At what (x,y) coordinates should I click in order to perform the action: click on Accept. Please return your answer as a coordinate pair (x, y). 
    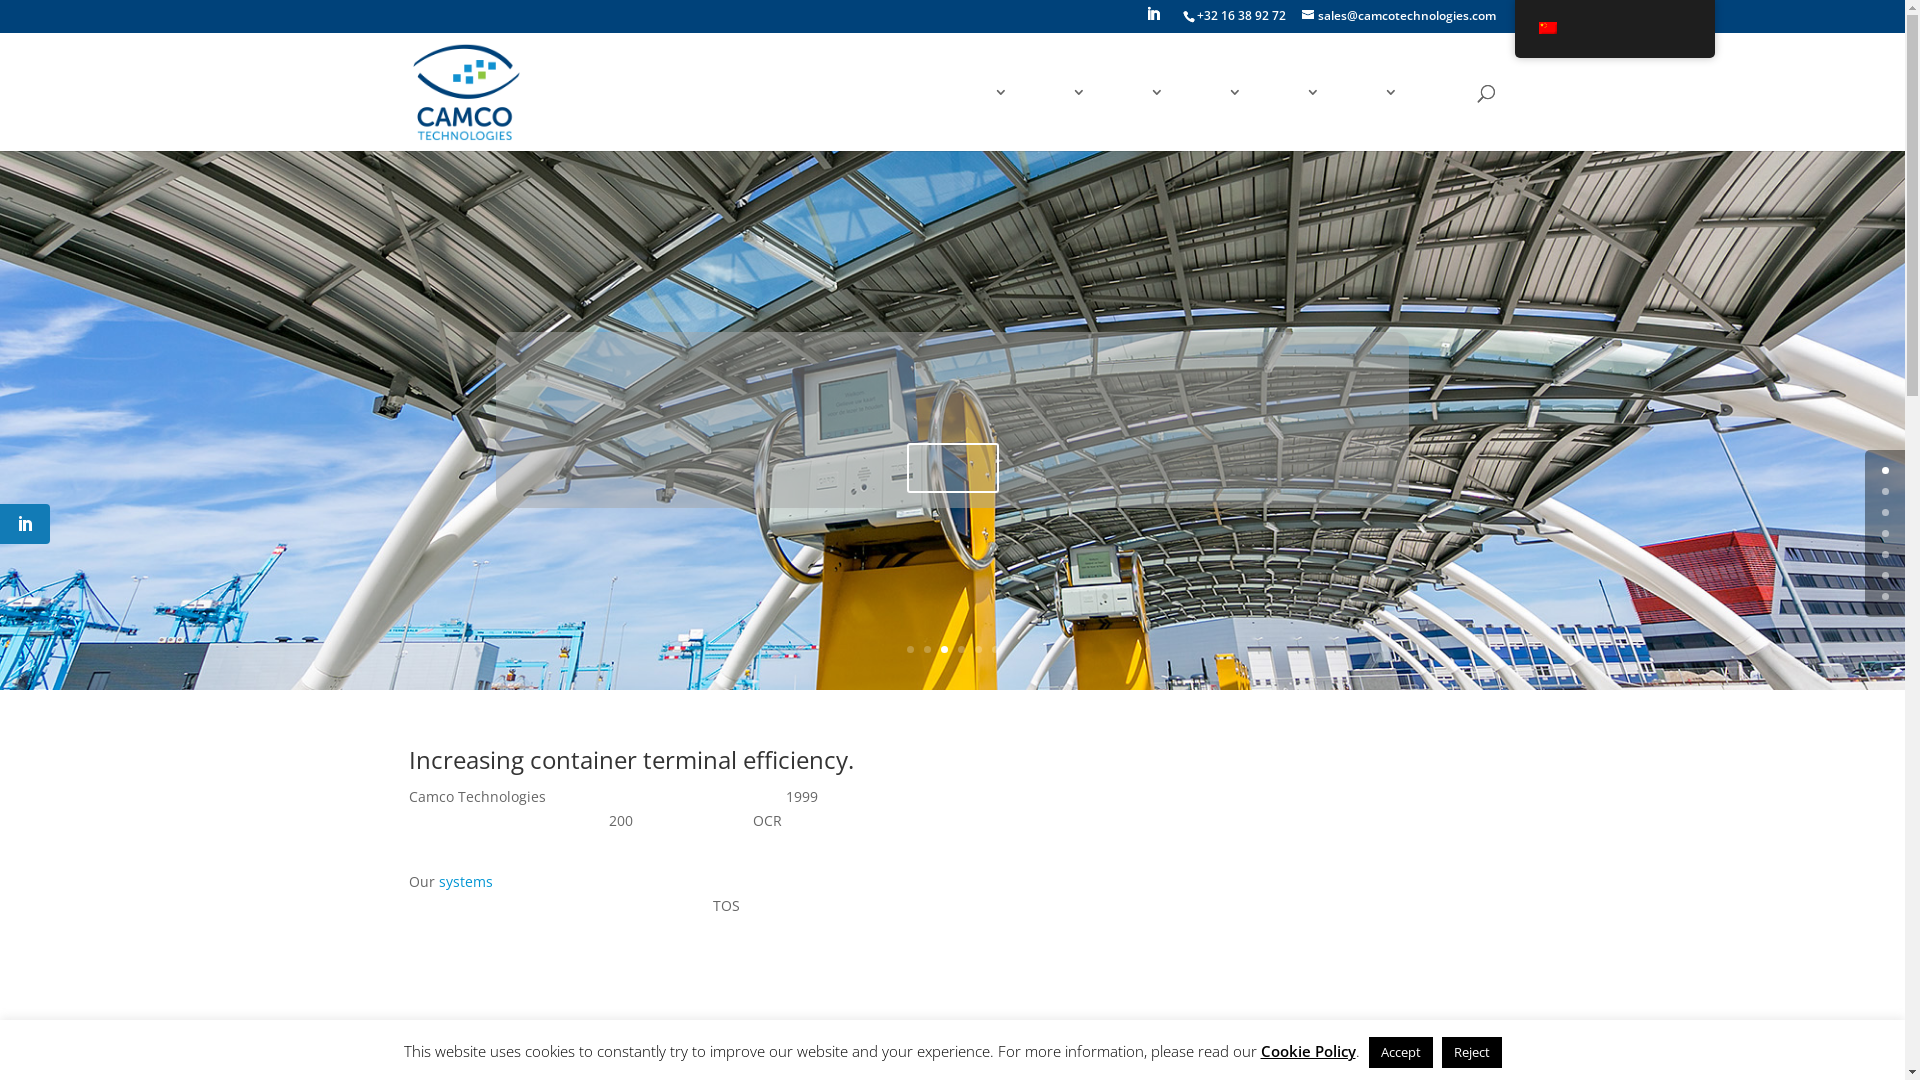
    Looking at the image, I should click on (1400, 1052).